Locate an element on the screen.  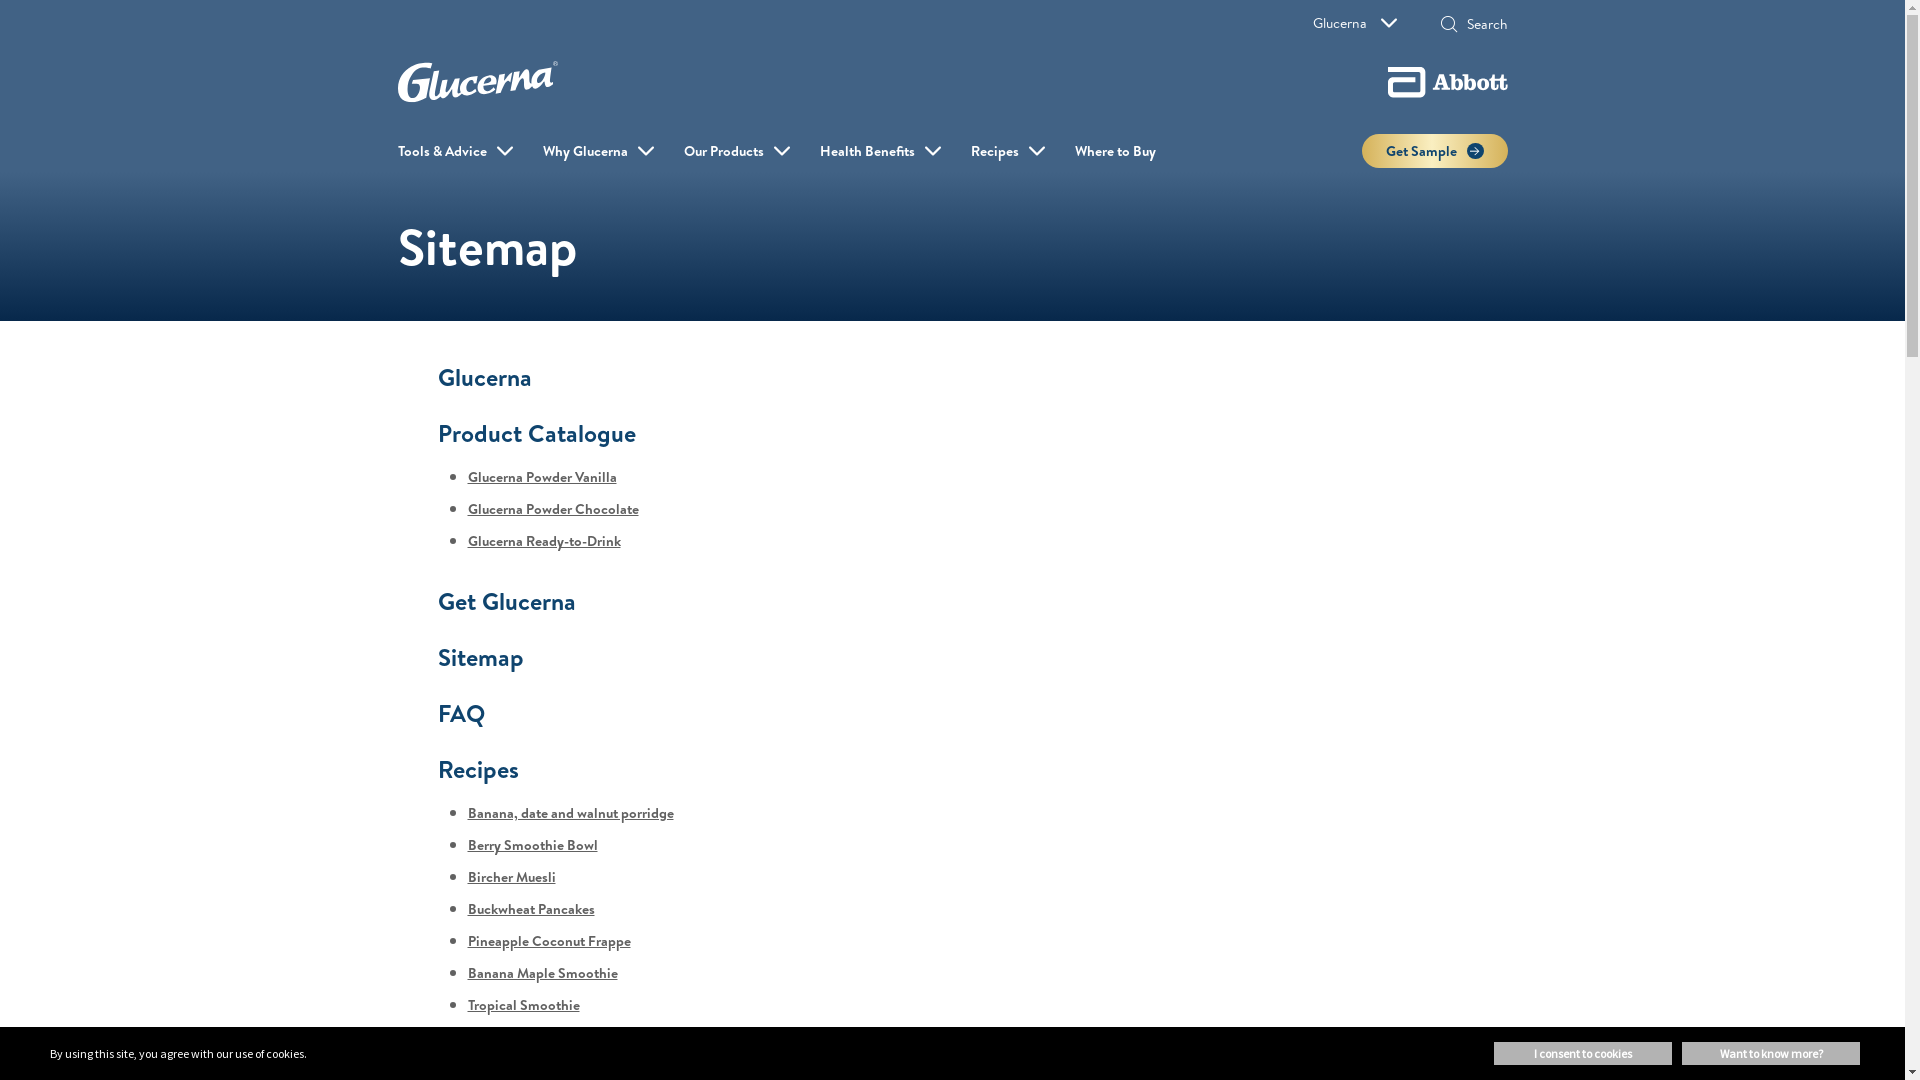
Where to Buy is located at coordinates (1114, 151).